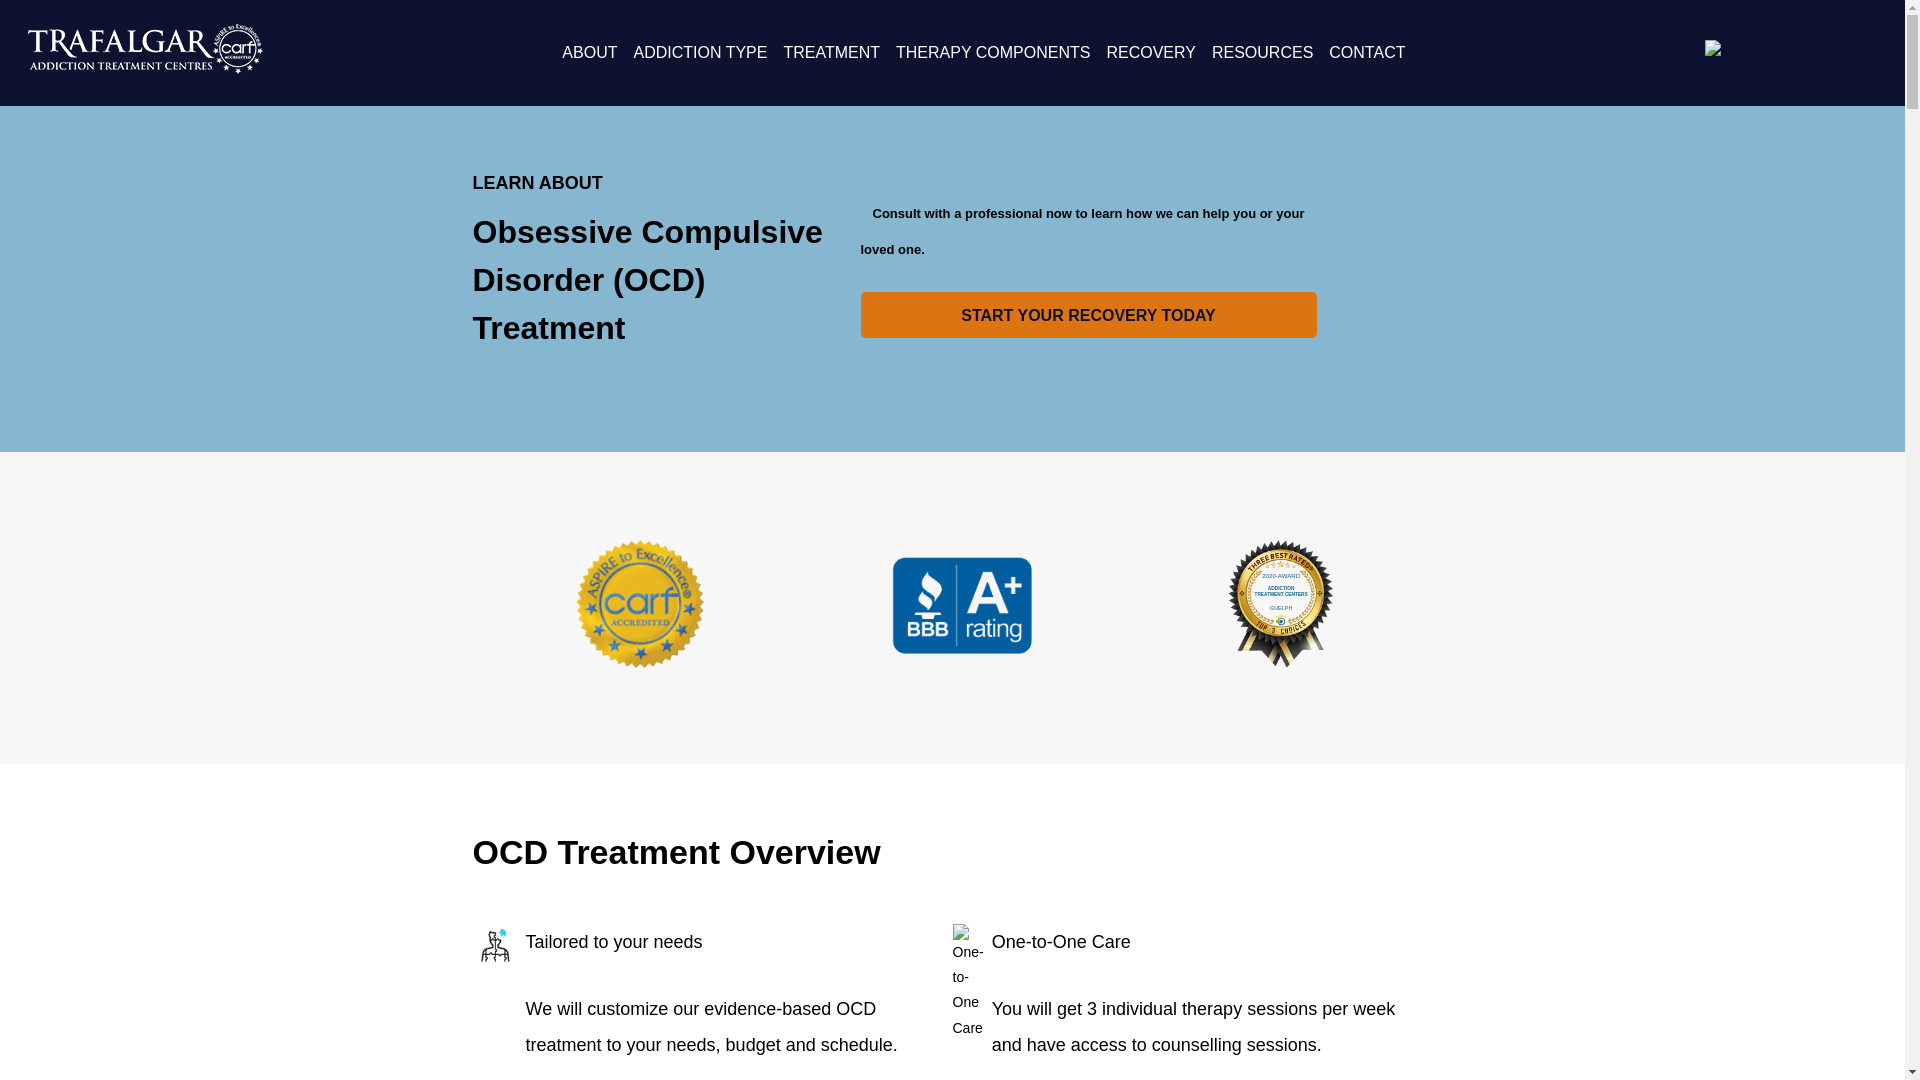 This screenshot has width=1920, height=1080. I want to click on CARF Profile, so click(640, 662).